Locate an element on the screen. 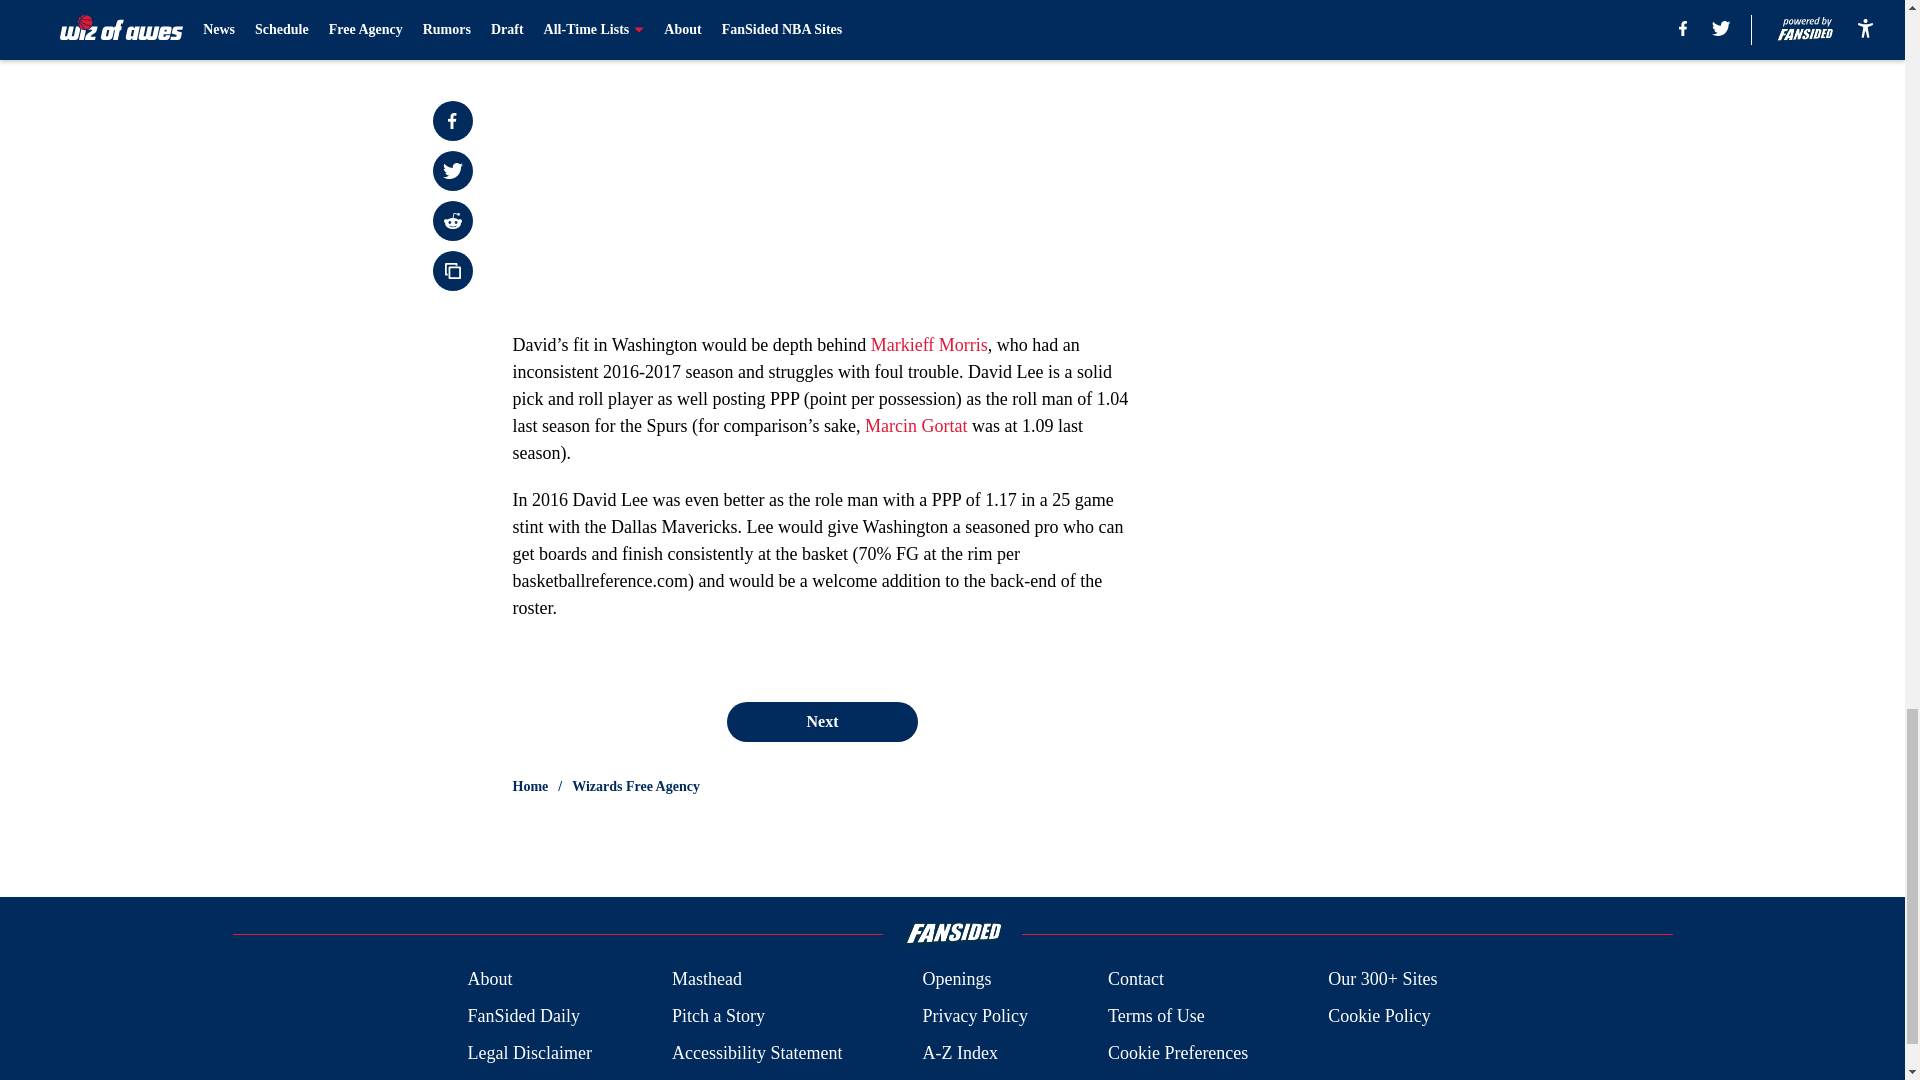 The height and width of the screenshot is (1080, 1920). Marcin Gortat is located at coordinates (916, 426).